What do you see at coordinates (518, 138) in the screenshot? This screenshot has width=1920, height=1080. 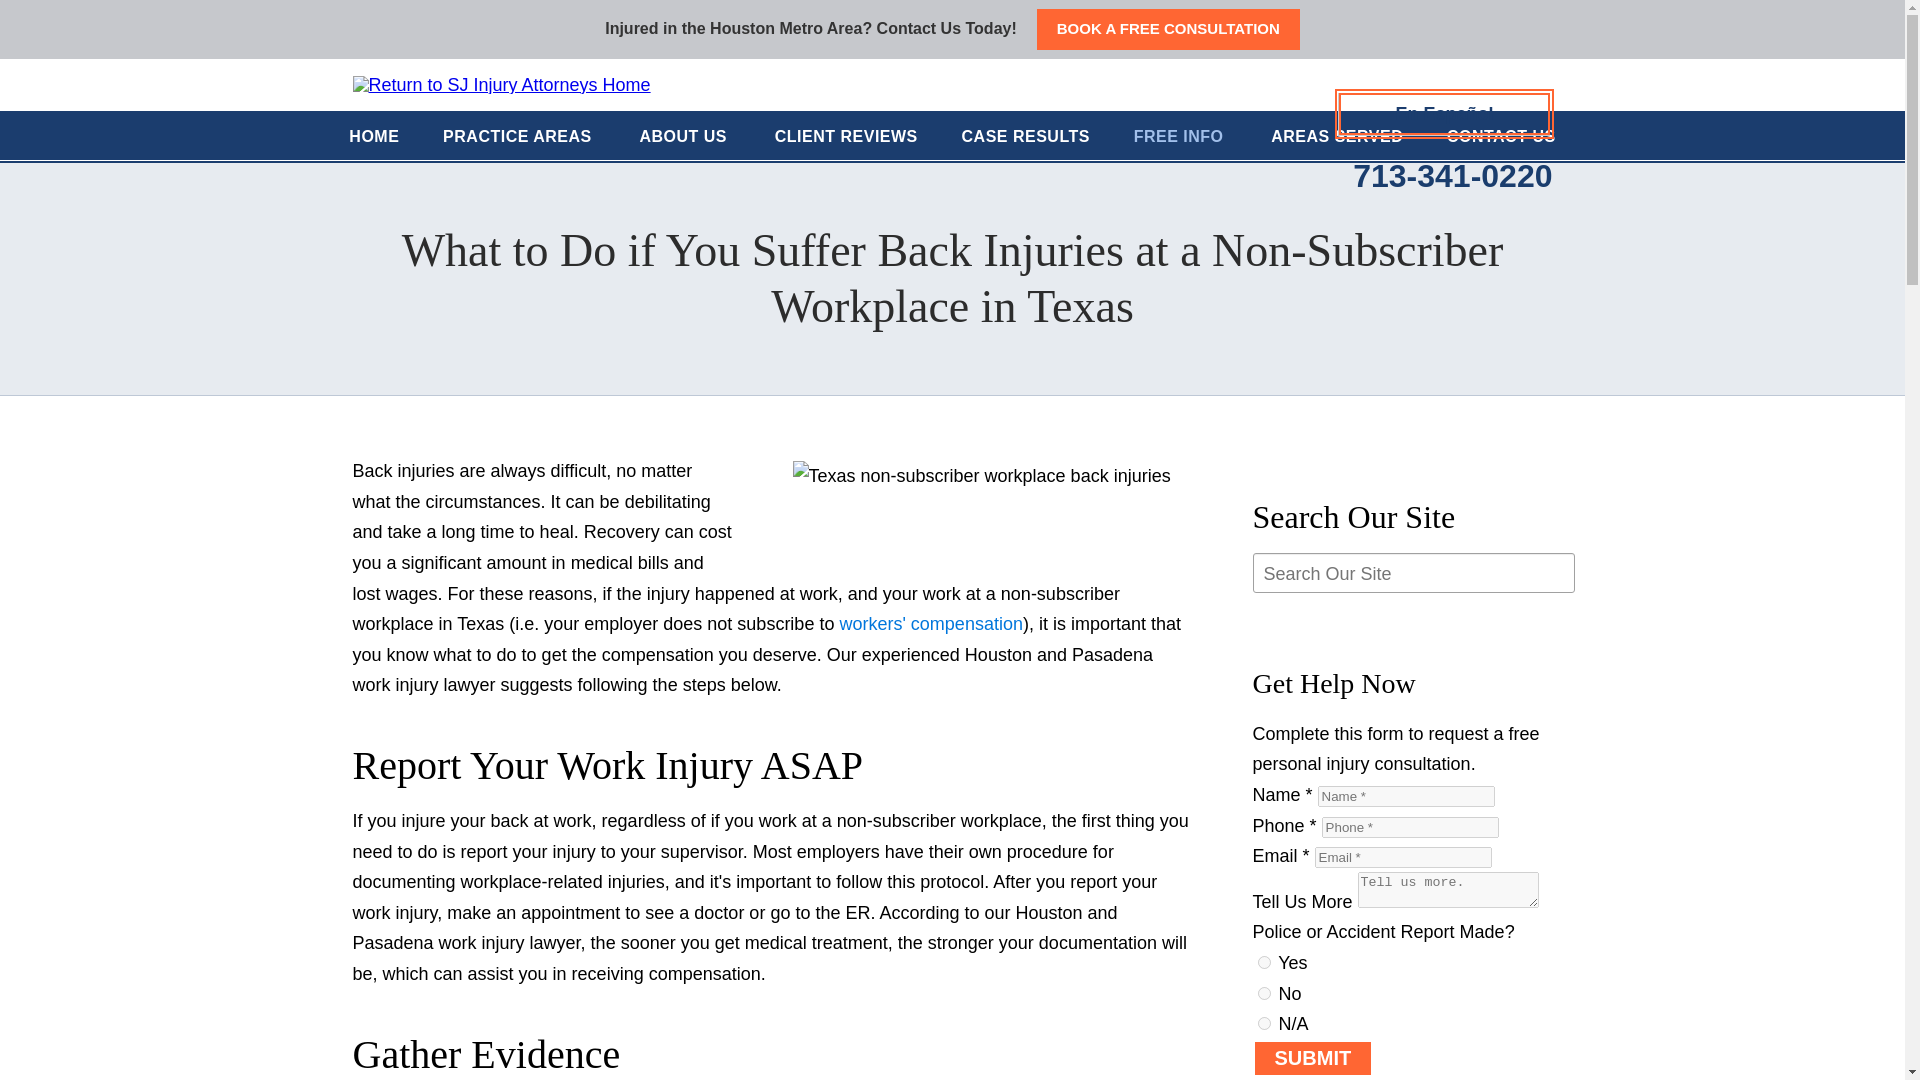 I see `PRACTICE AREAS` at bounding box center [518, 138].